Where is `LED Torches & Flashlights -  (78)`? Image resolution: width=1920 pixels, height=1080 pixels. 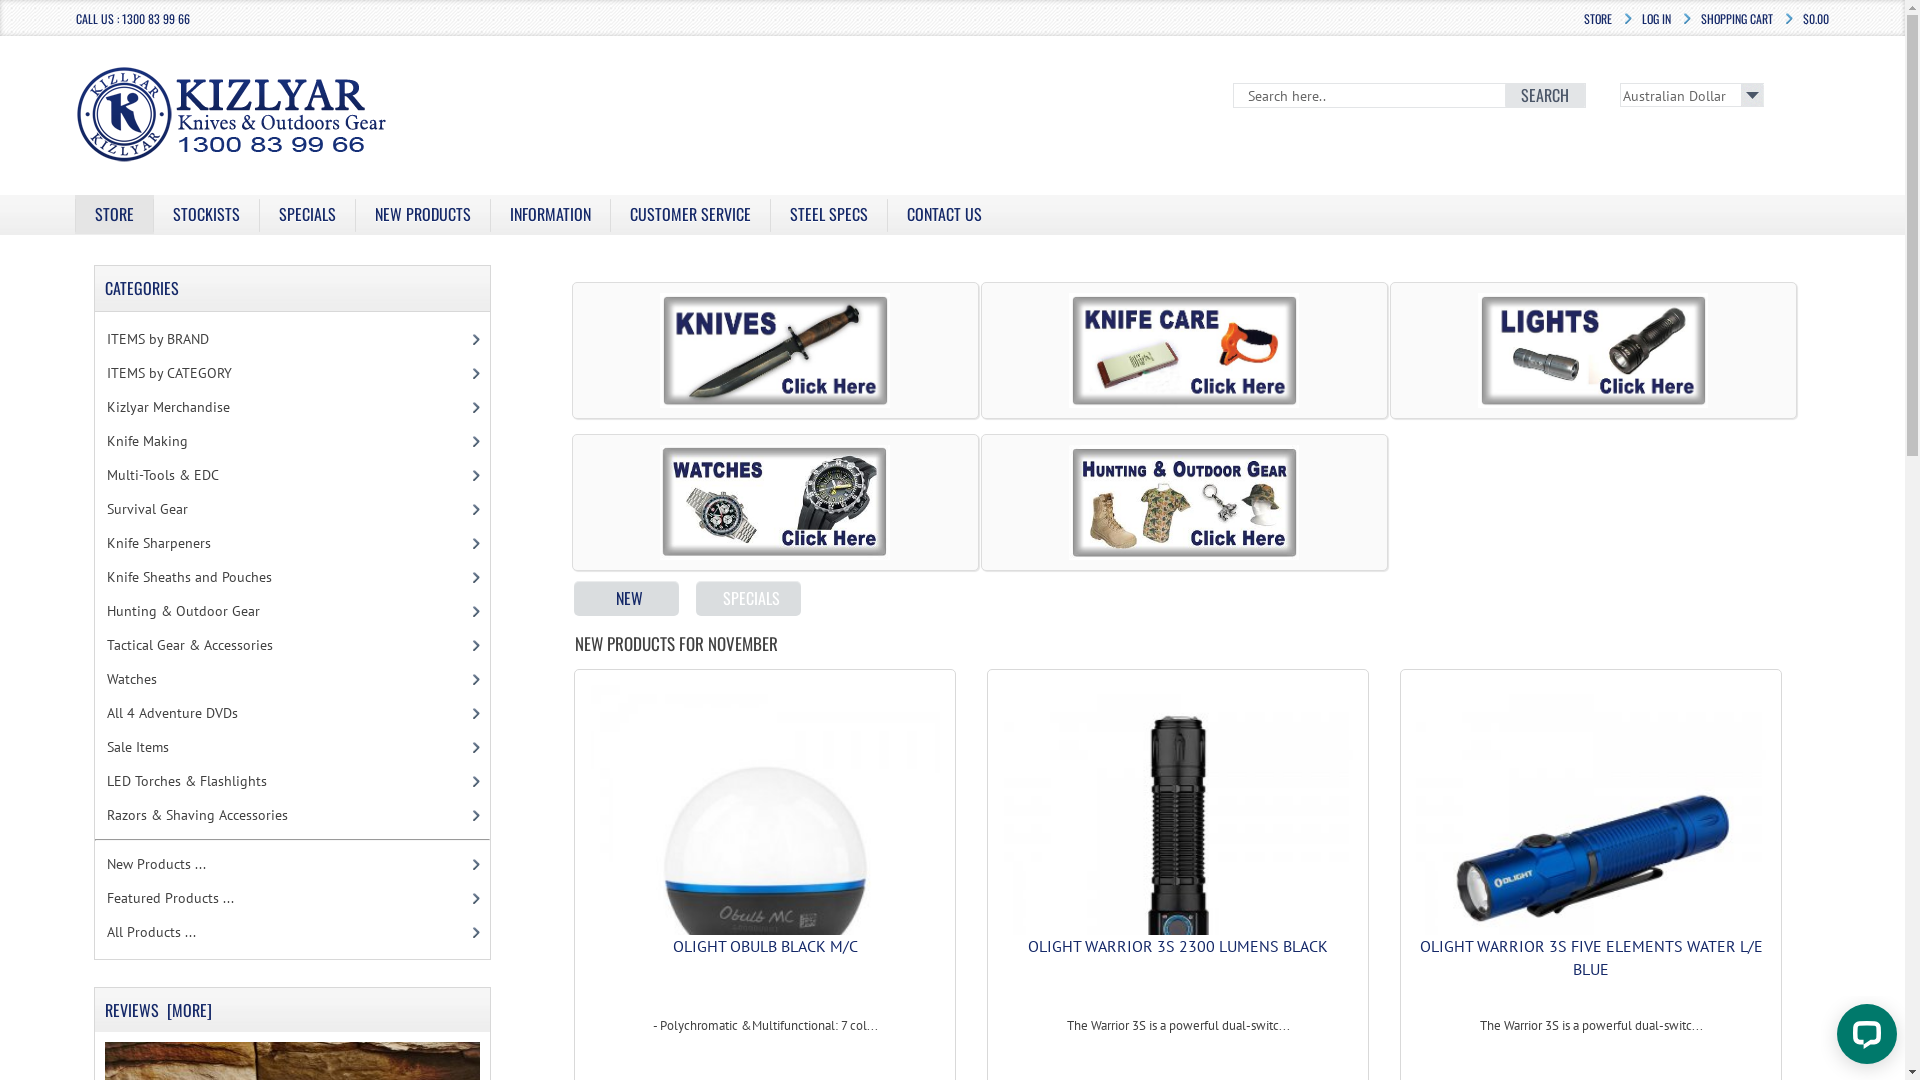
LED Torches & Flashlights -  (78) is located at coordinates (288, 781).